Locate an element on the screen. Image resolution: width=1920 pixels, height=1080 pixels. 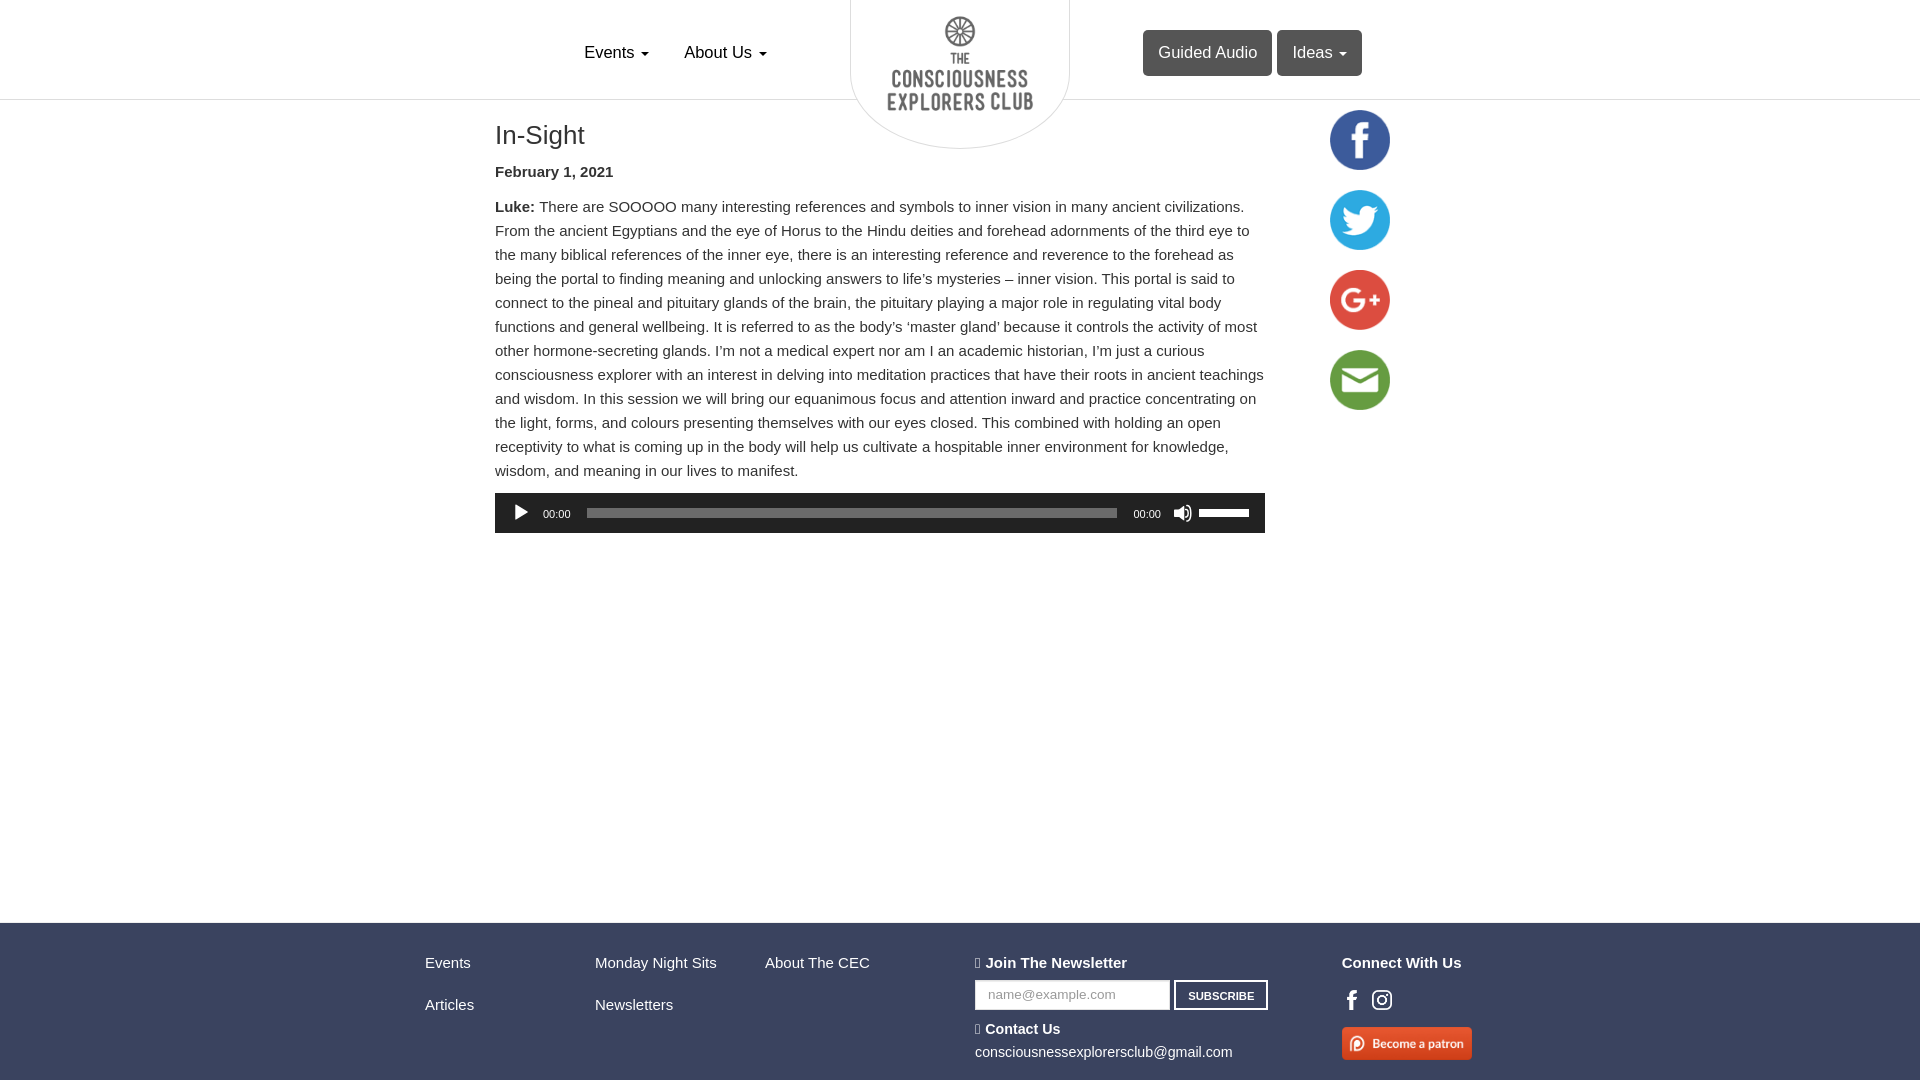
google is located at coordinates (1360, 300).